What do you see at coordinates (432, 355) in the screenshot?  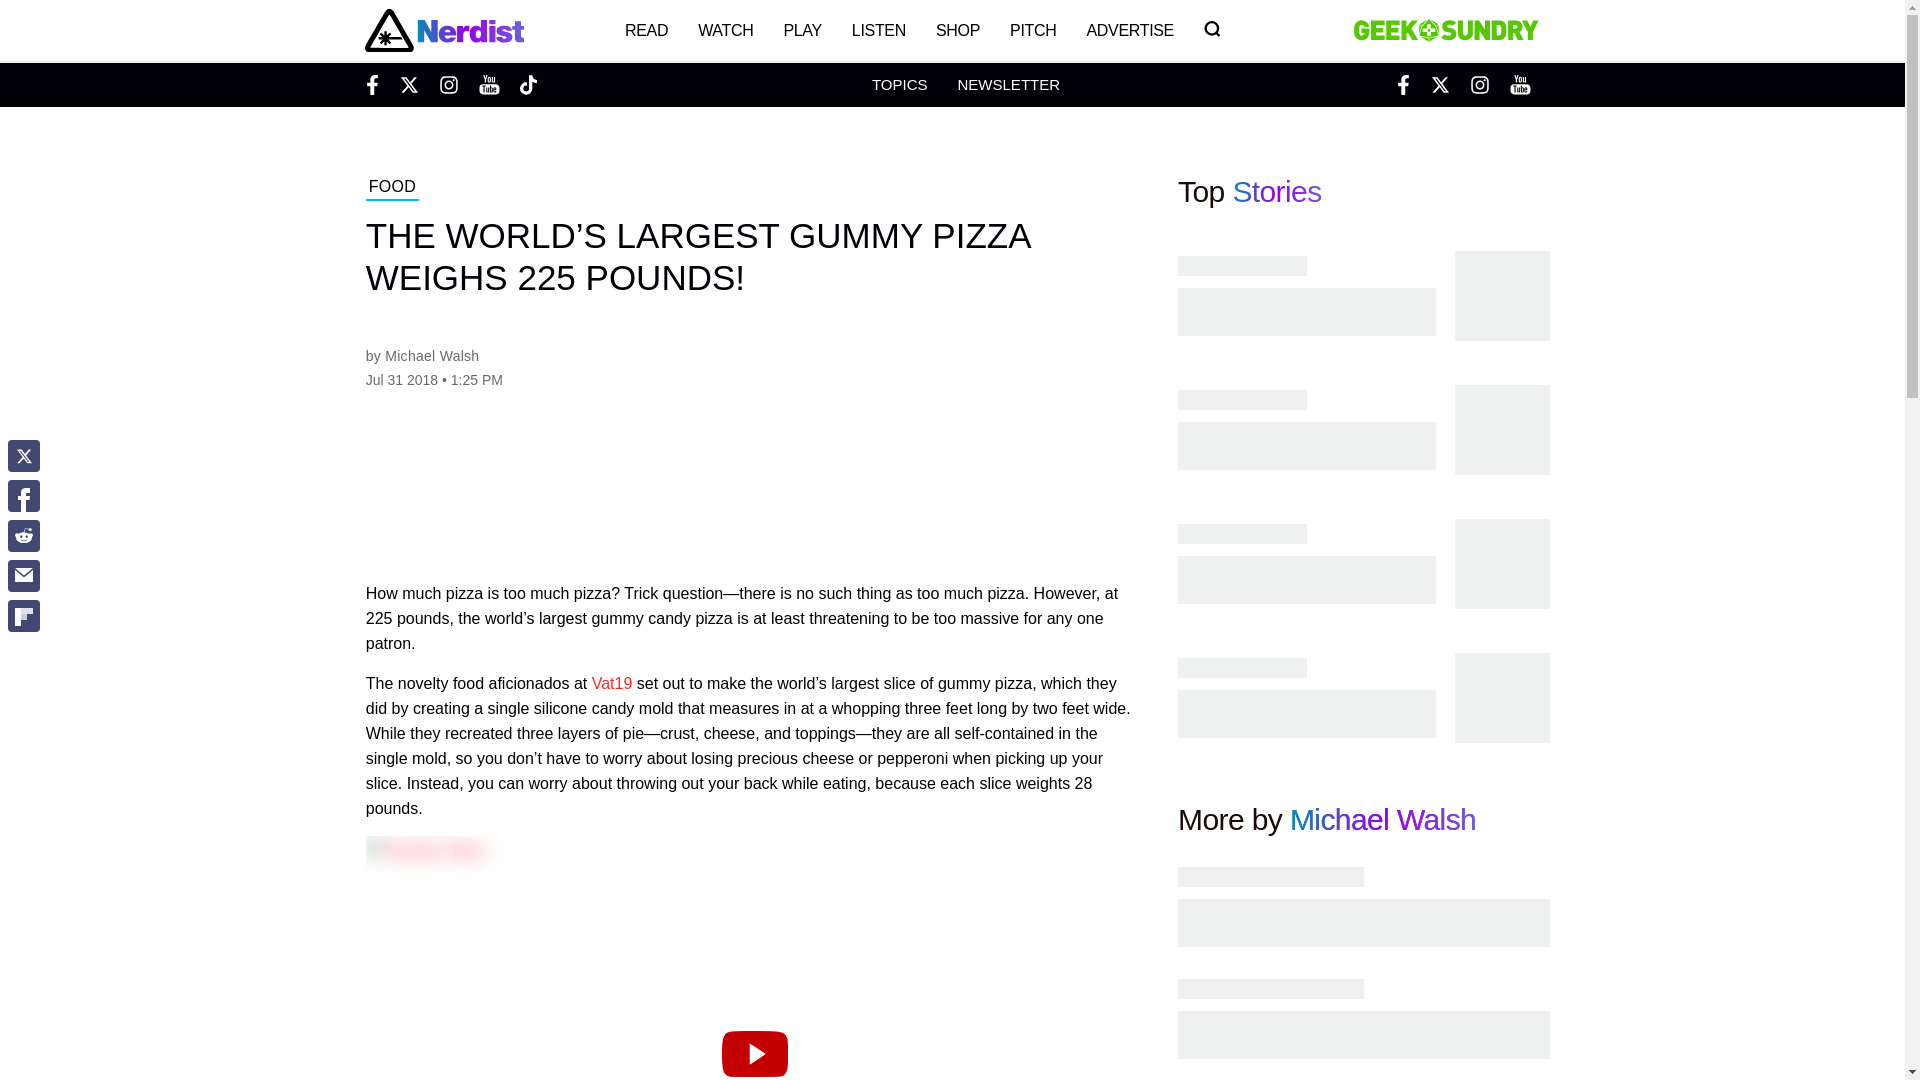 I see `Michael Walsh` at bounding box center [432, 355].